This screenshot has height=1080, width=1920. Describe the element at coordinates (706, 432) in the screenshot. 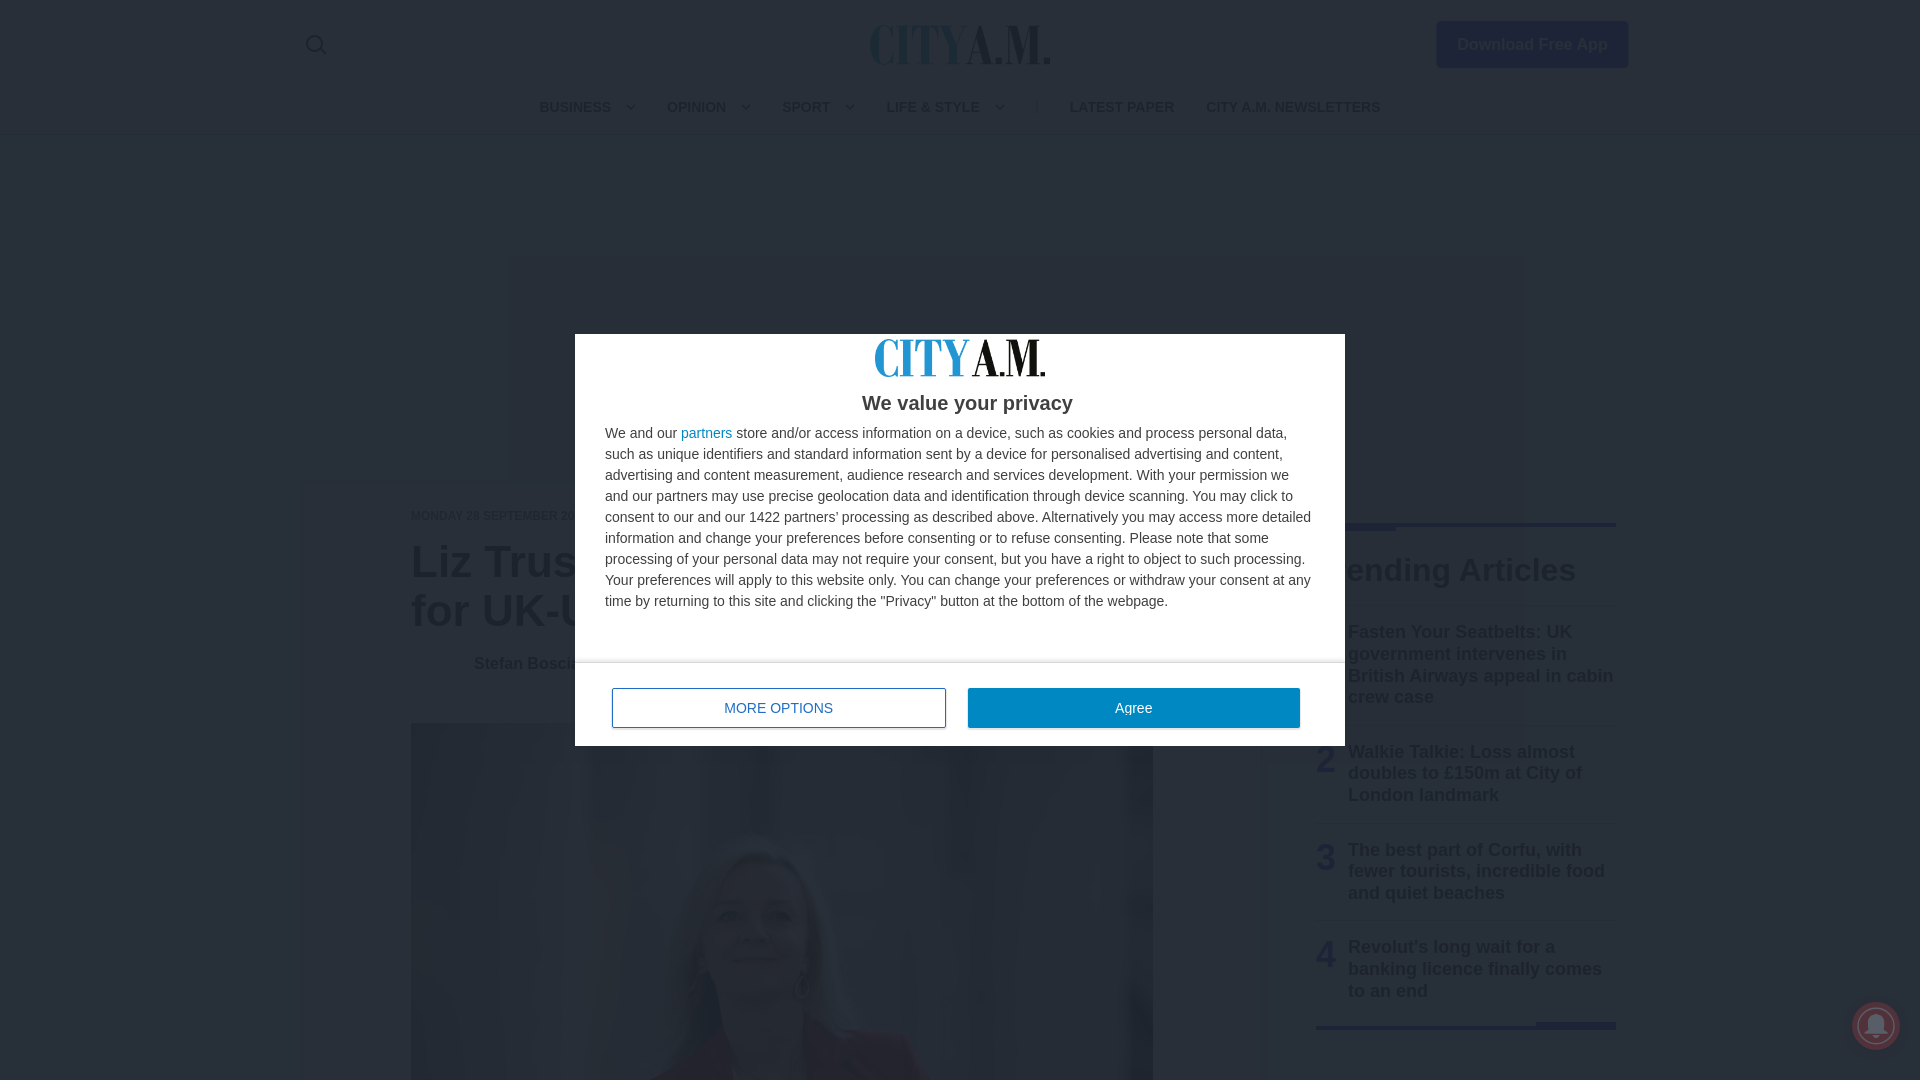

I see `partners` at that location.